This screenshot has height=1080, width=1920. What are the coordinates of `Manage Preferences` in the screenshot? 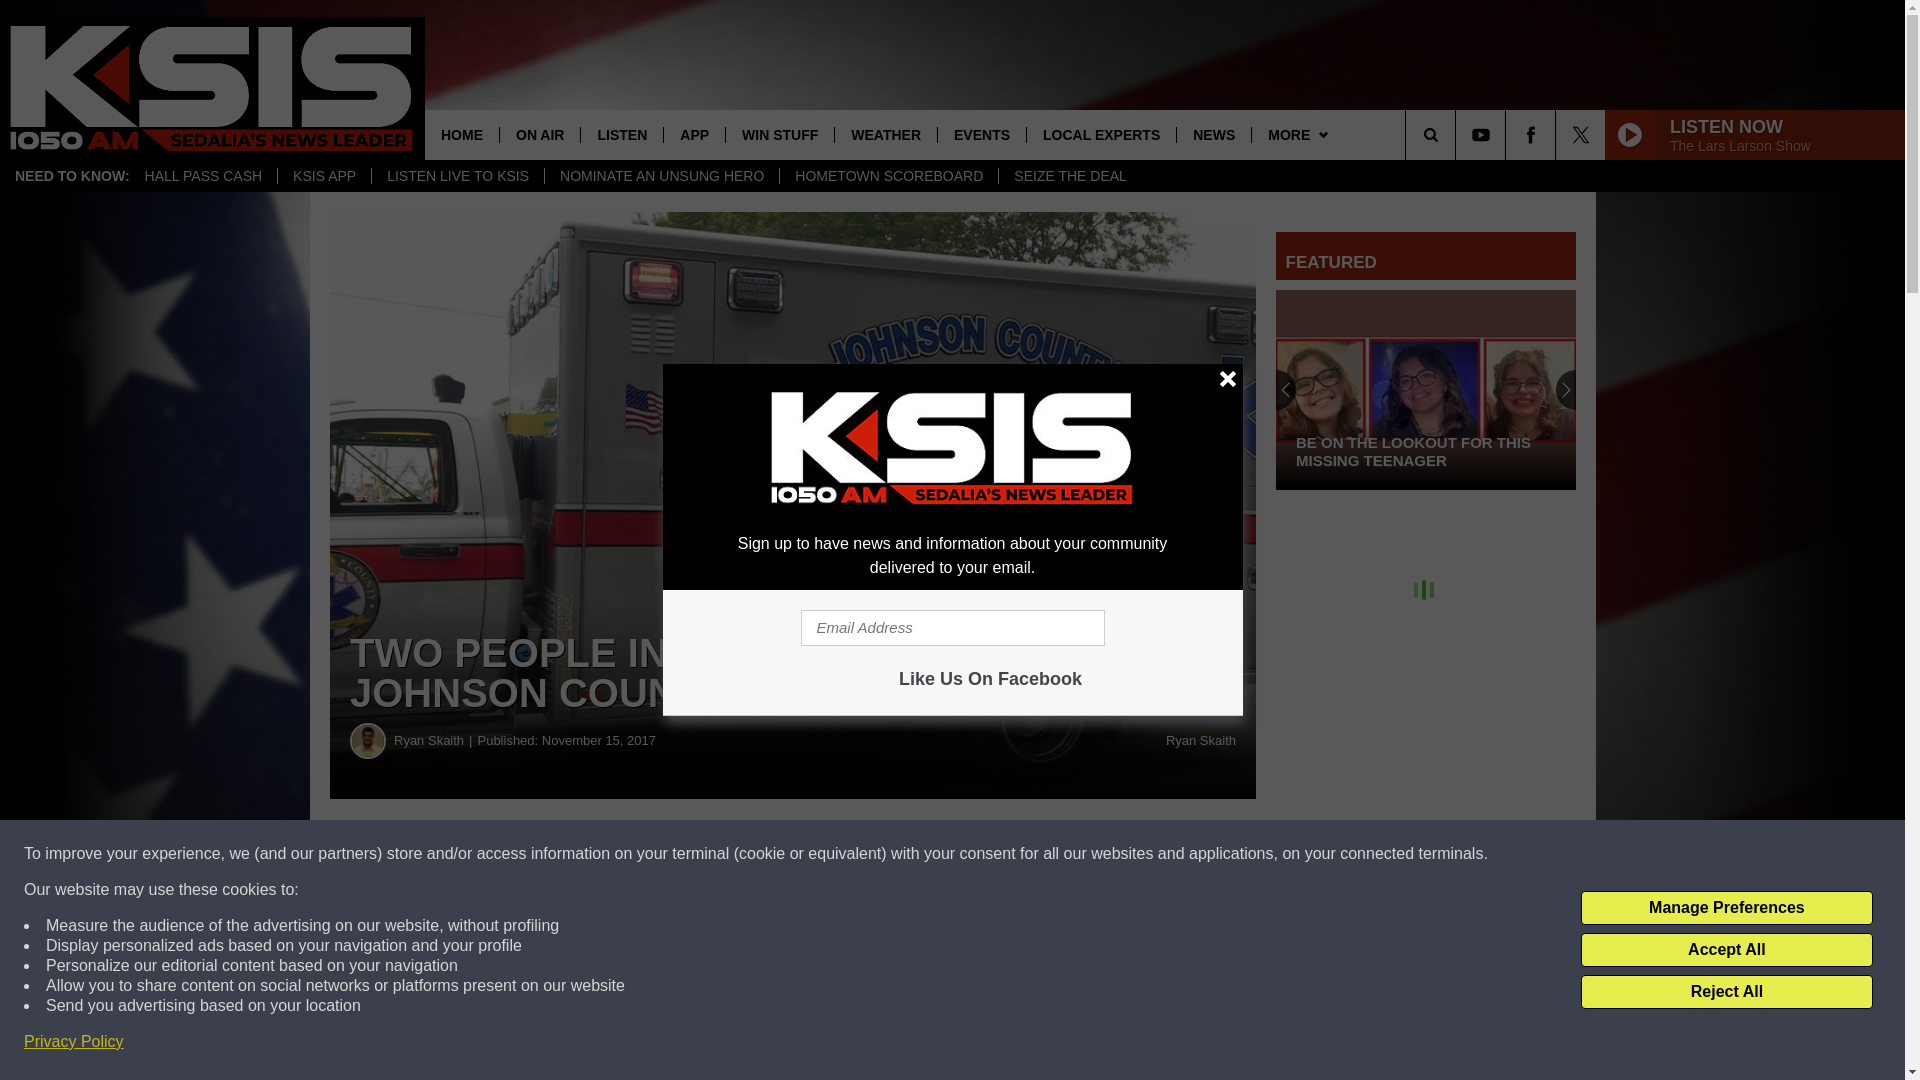 It's located at (1726, 908).